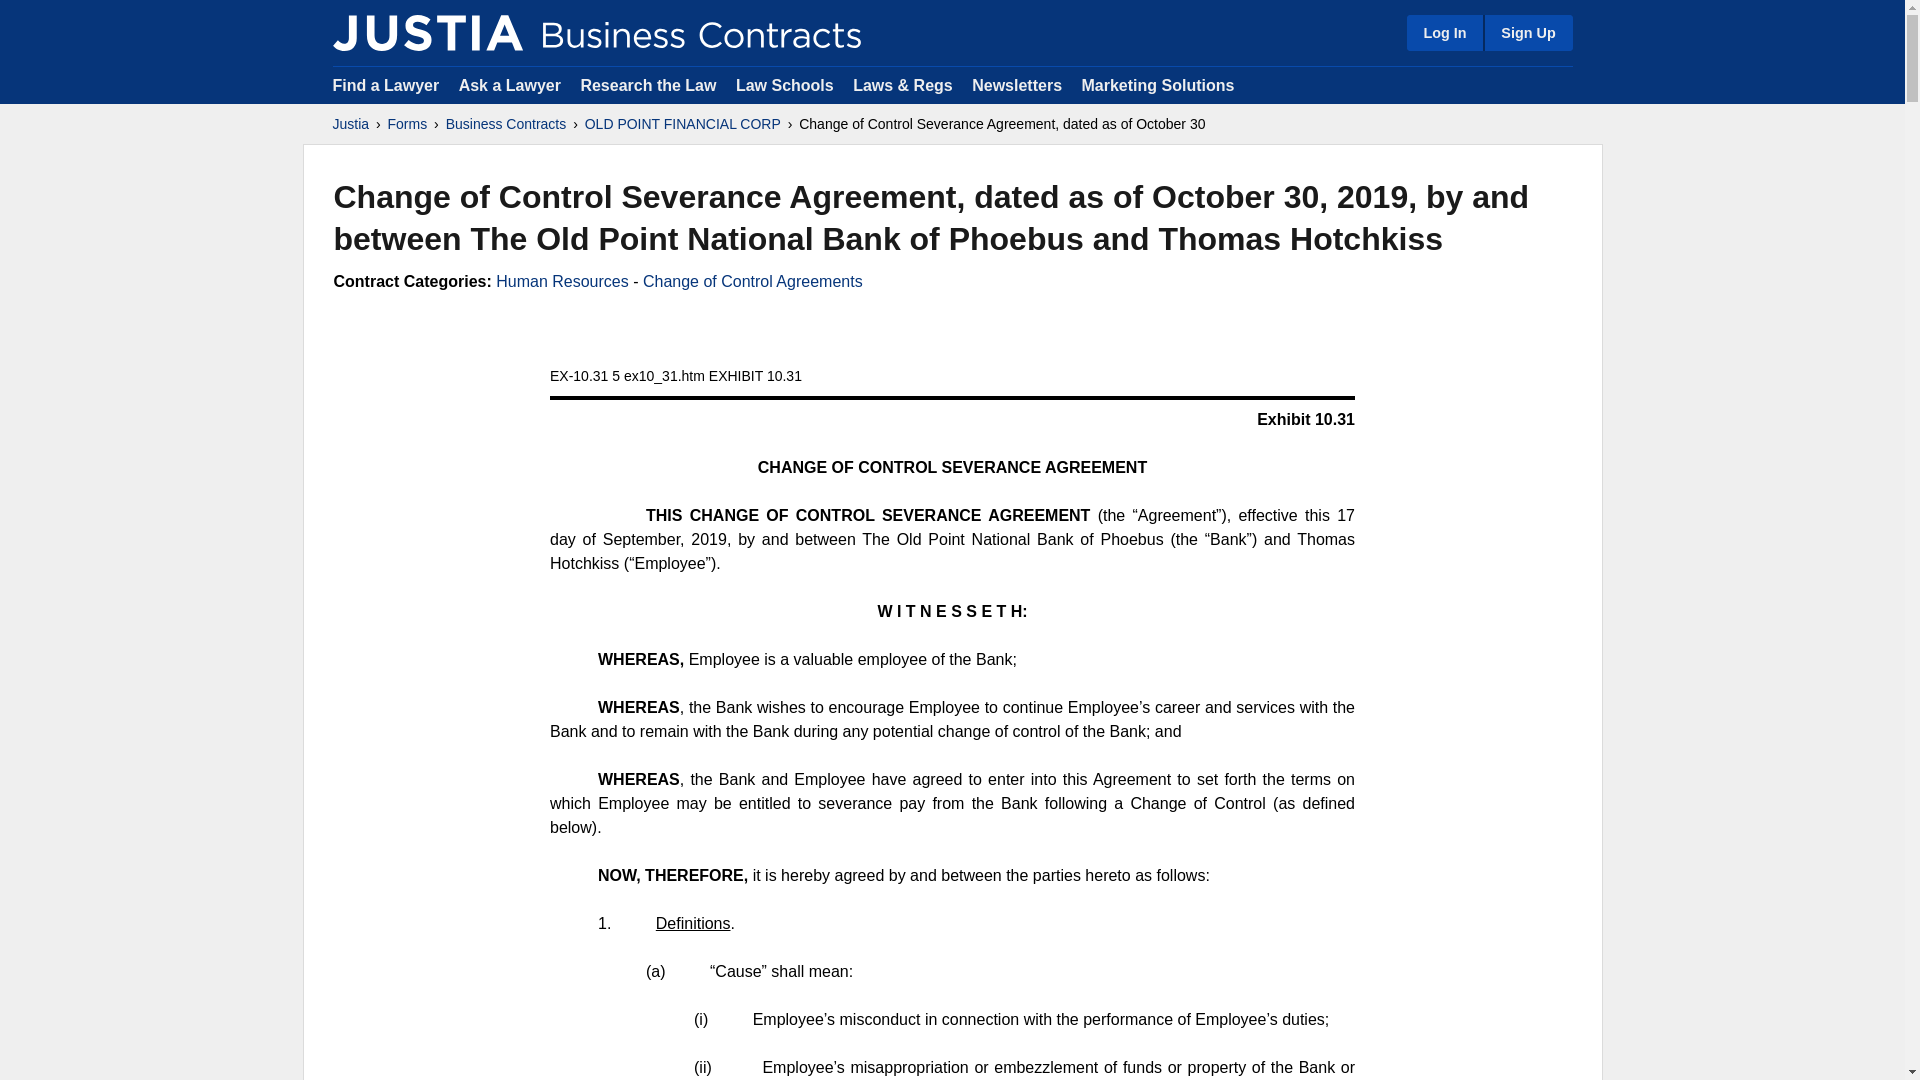 This screenshot has width=1920, height=1080. What do you see at coordinates (562, 282) in the screenshot?
I see `Human Resources` at bounding box center [562, 282].